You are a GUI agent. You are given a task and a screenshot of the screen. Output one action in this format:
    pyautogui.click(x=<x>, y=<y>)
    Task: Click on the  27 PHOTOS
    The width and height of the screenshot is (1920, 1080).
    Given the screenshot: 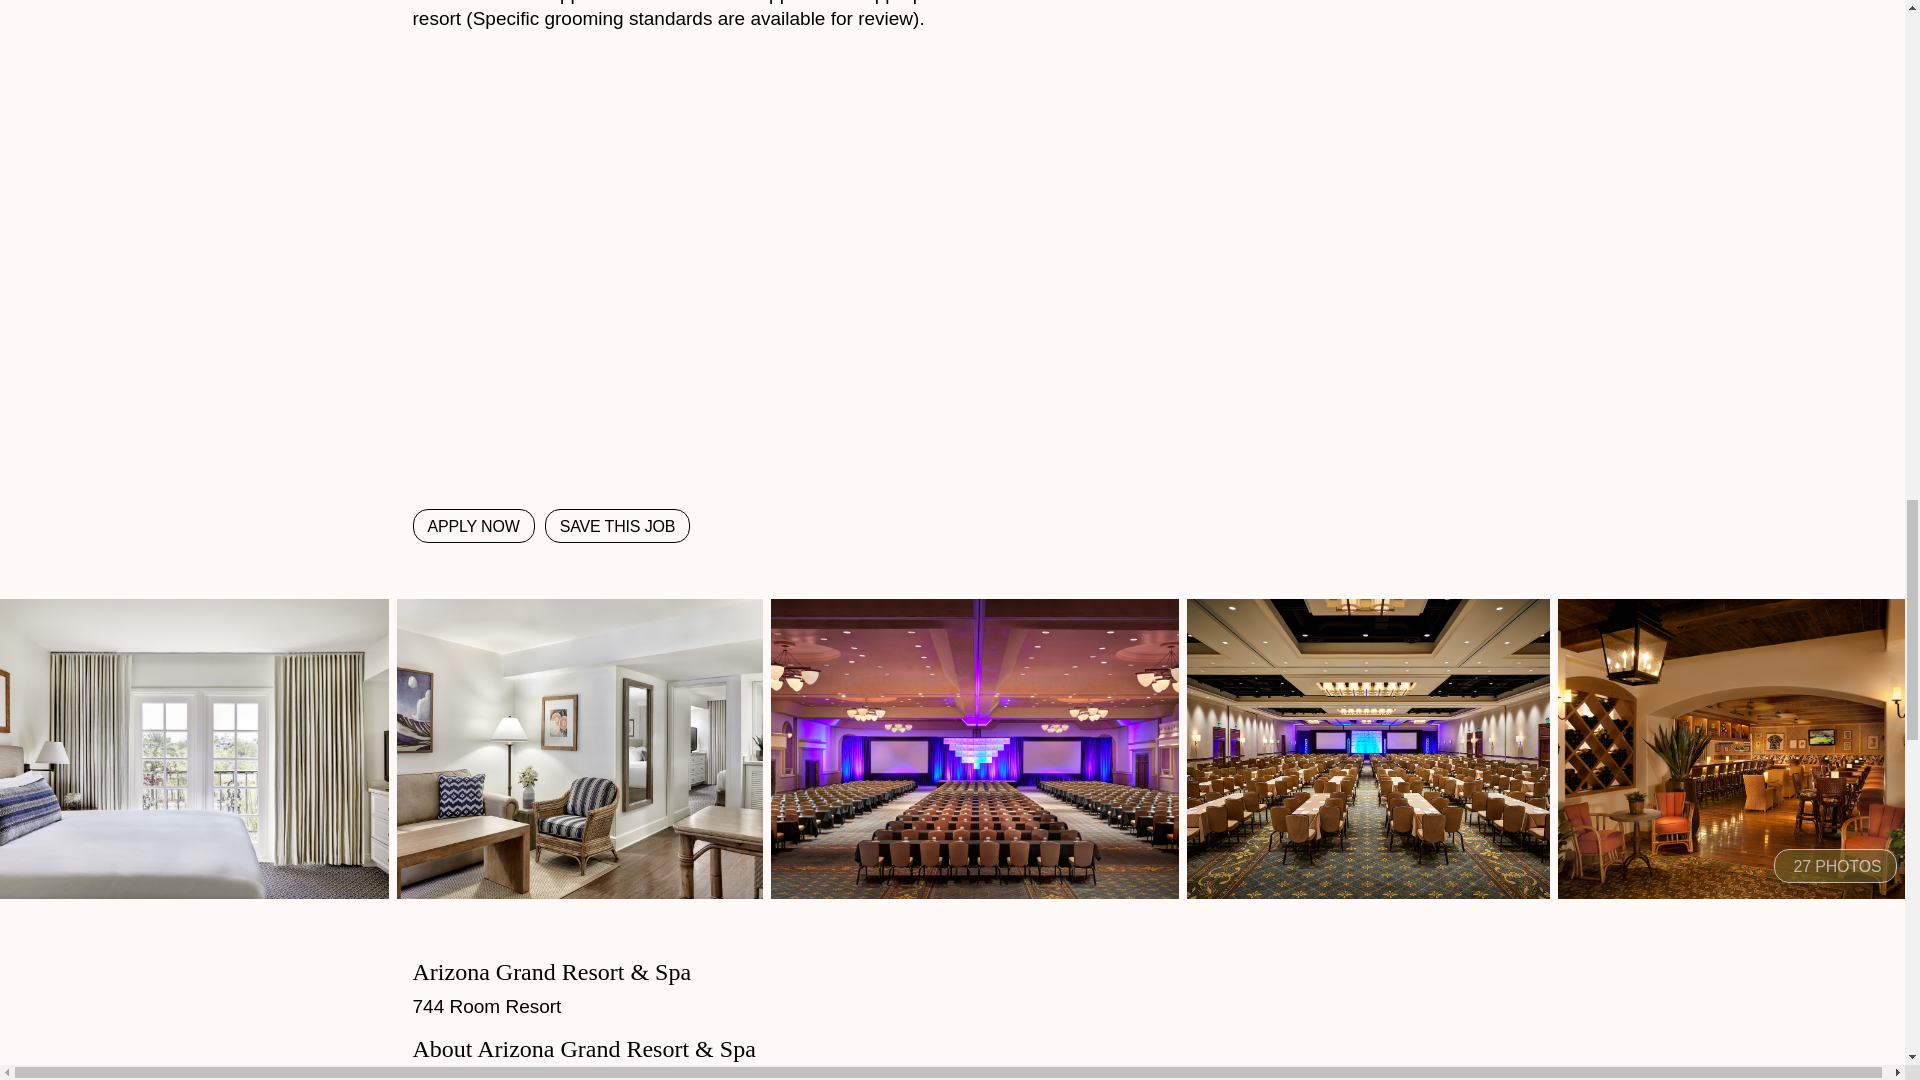 What is the action you would take?
    pyautogui.click(x=1835, y=866)
    